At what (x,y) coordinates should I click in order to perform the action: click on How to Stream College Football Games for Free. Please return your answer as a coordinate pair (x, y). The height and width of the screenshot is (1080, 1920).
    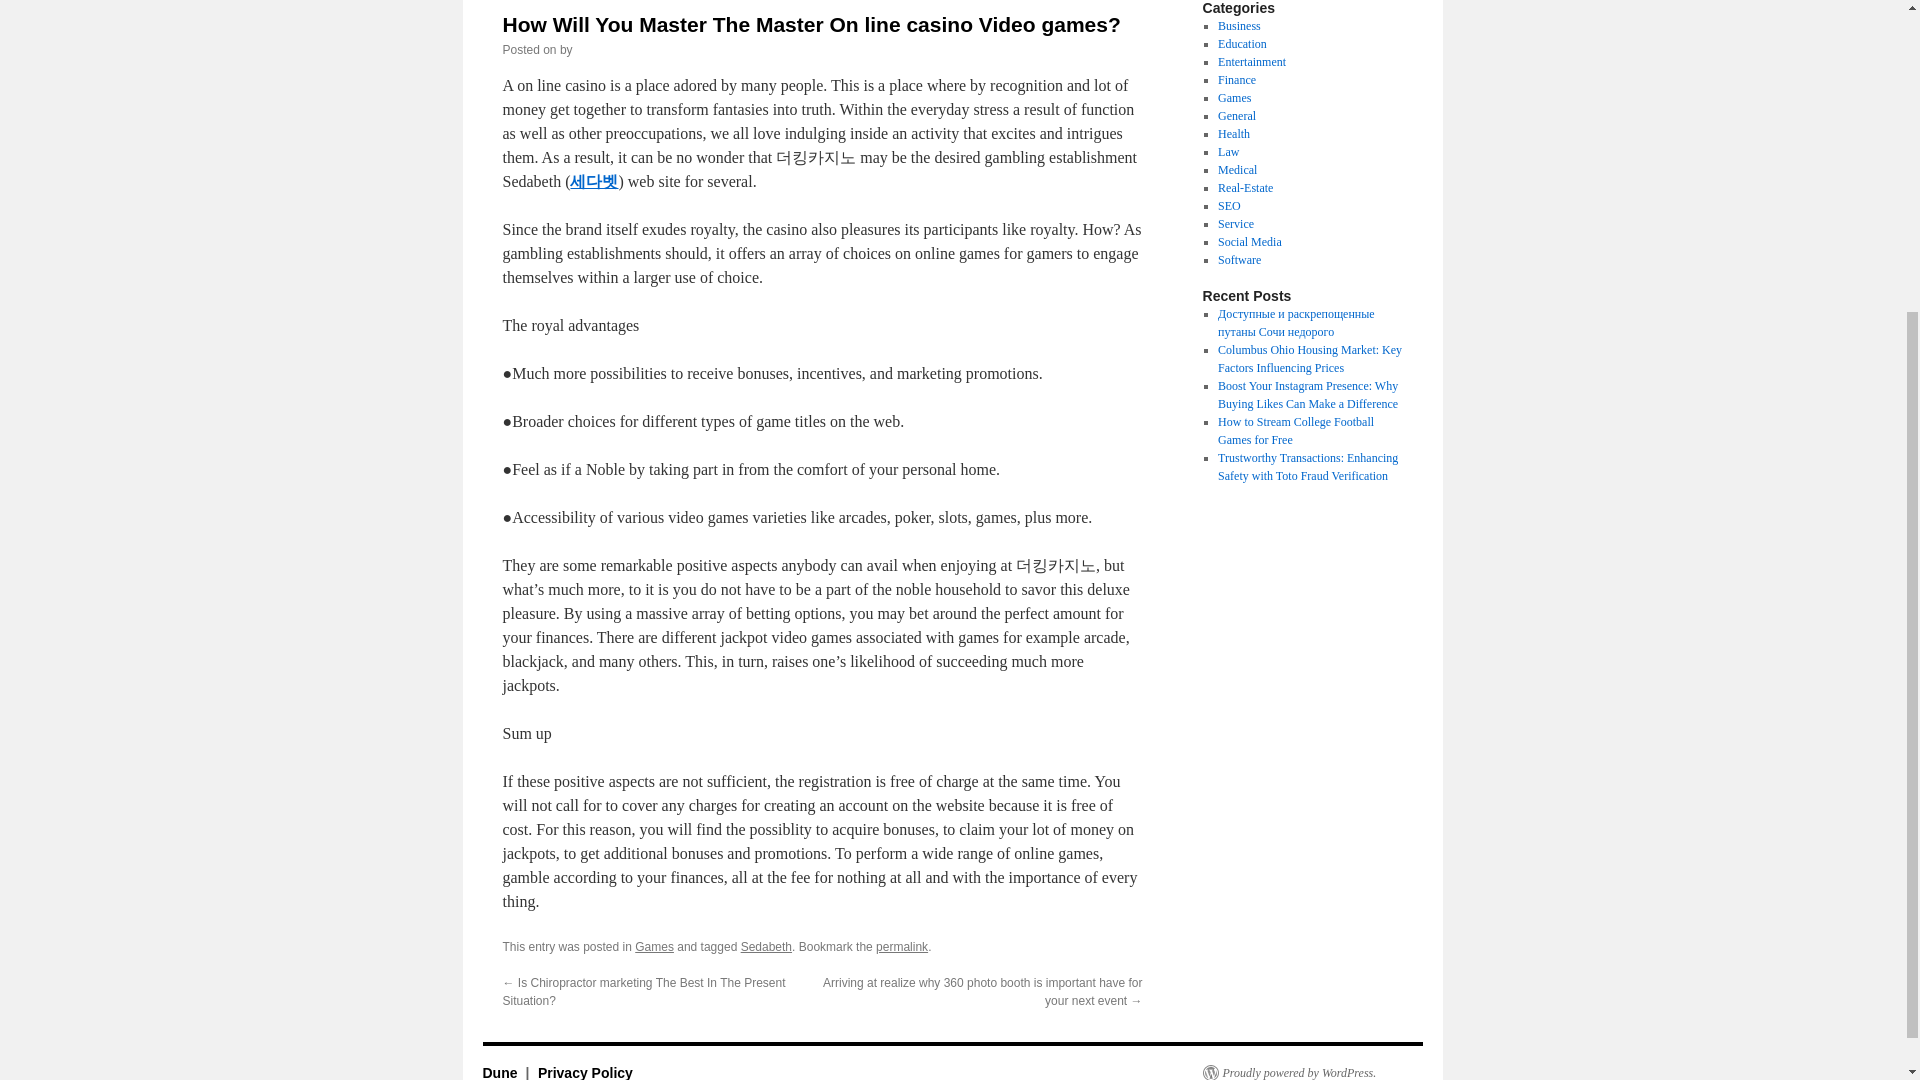
    Looking at the image, I should click on (1296, 430).